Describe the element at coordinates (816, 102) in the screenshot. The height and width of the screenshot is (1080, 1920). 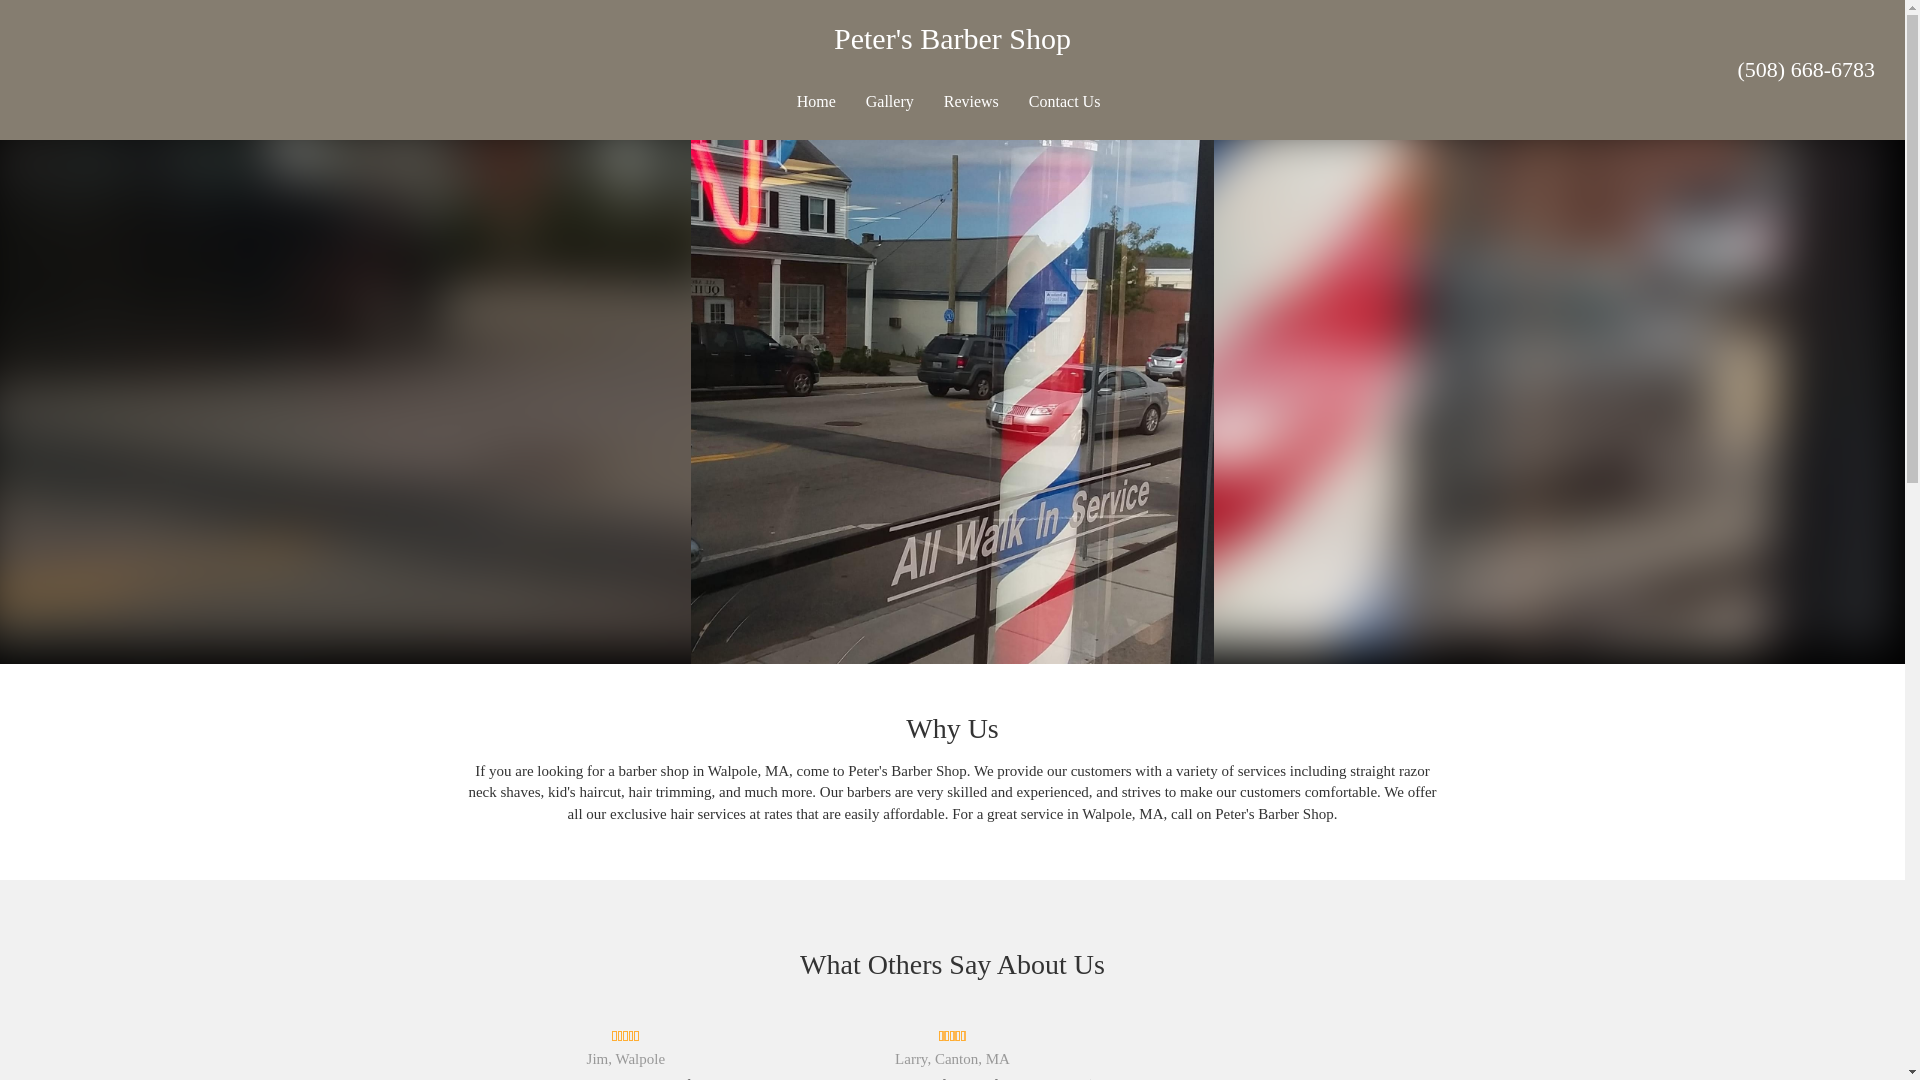
I see `Home` at that location.